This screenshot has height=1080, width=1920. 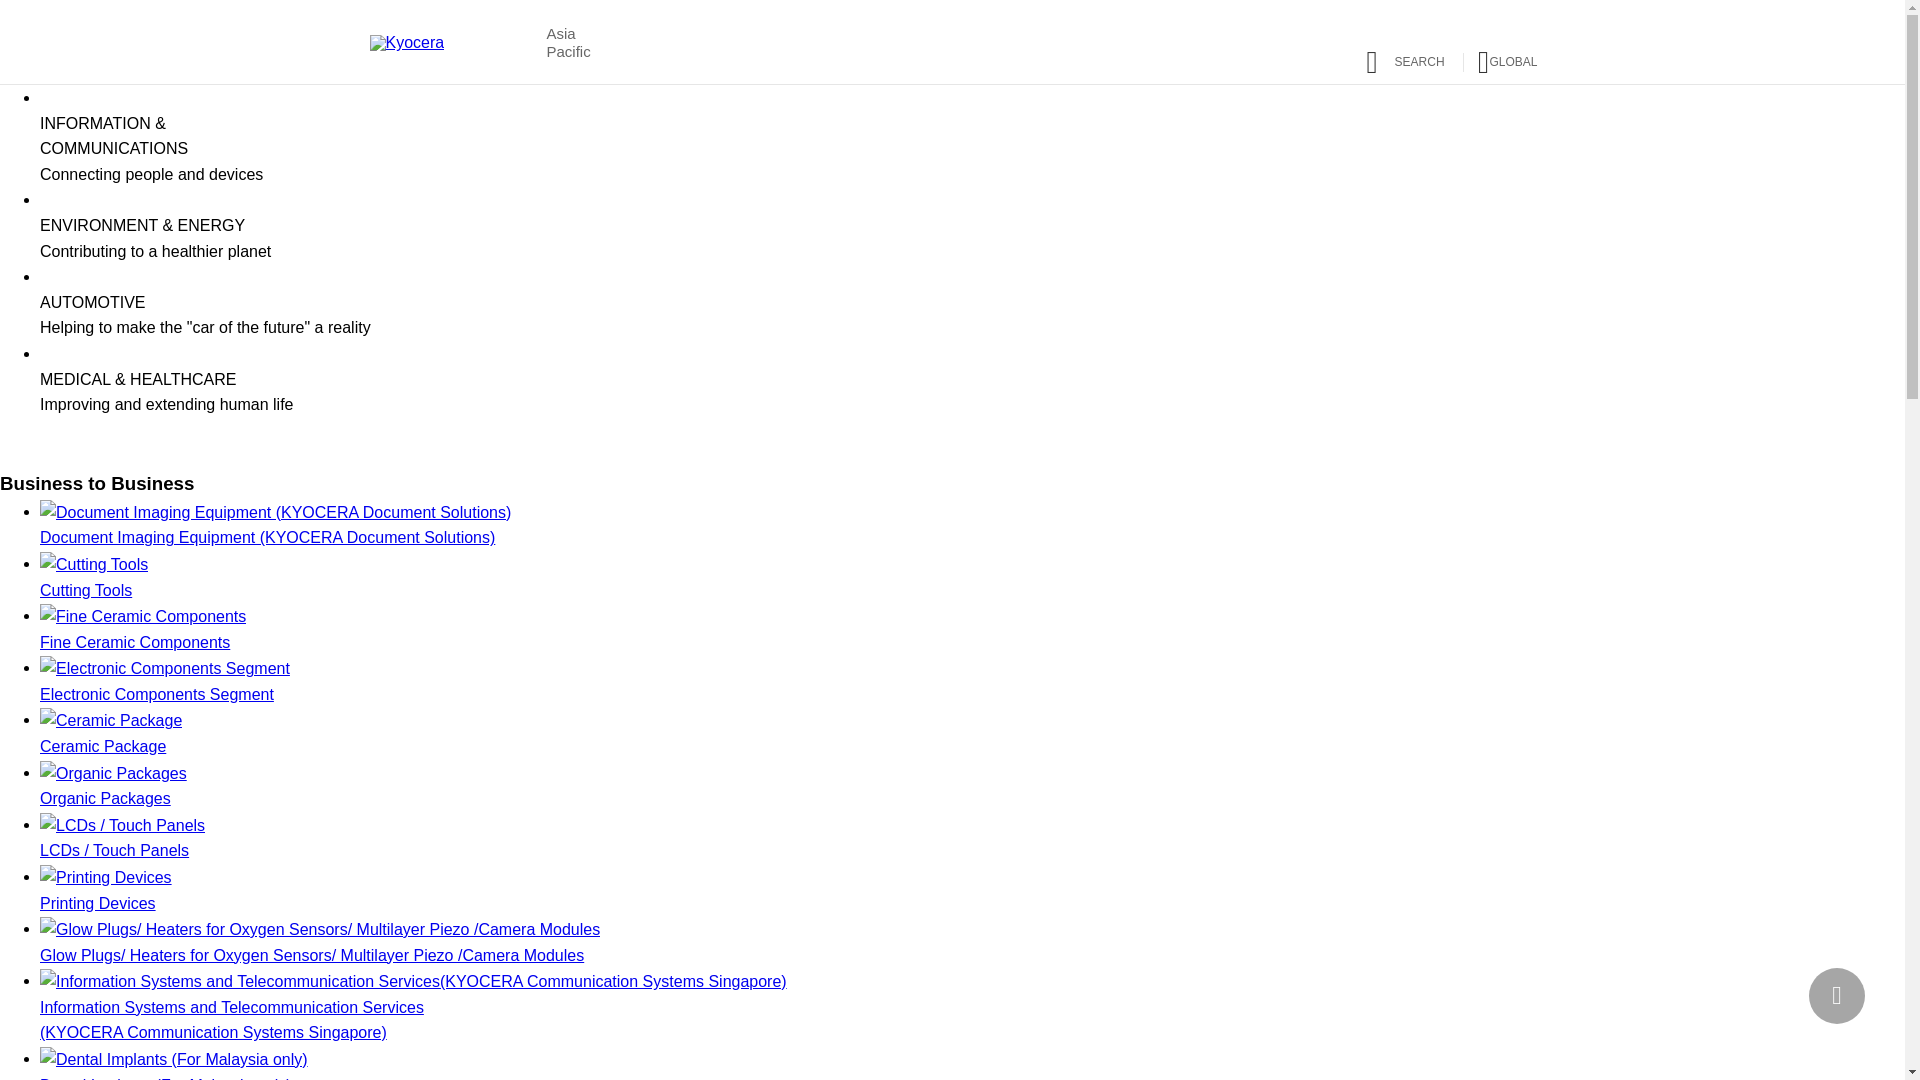 I want to click on Ceramic Package, so click(x=972, y=732).